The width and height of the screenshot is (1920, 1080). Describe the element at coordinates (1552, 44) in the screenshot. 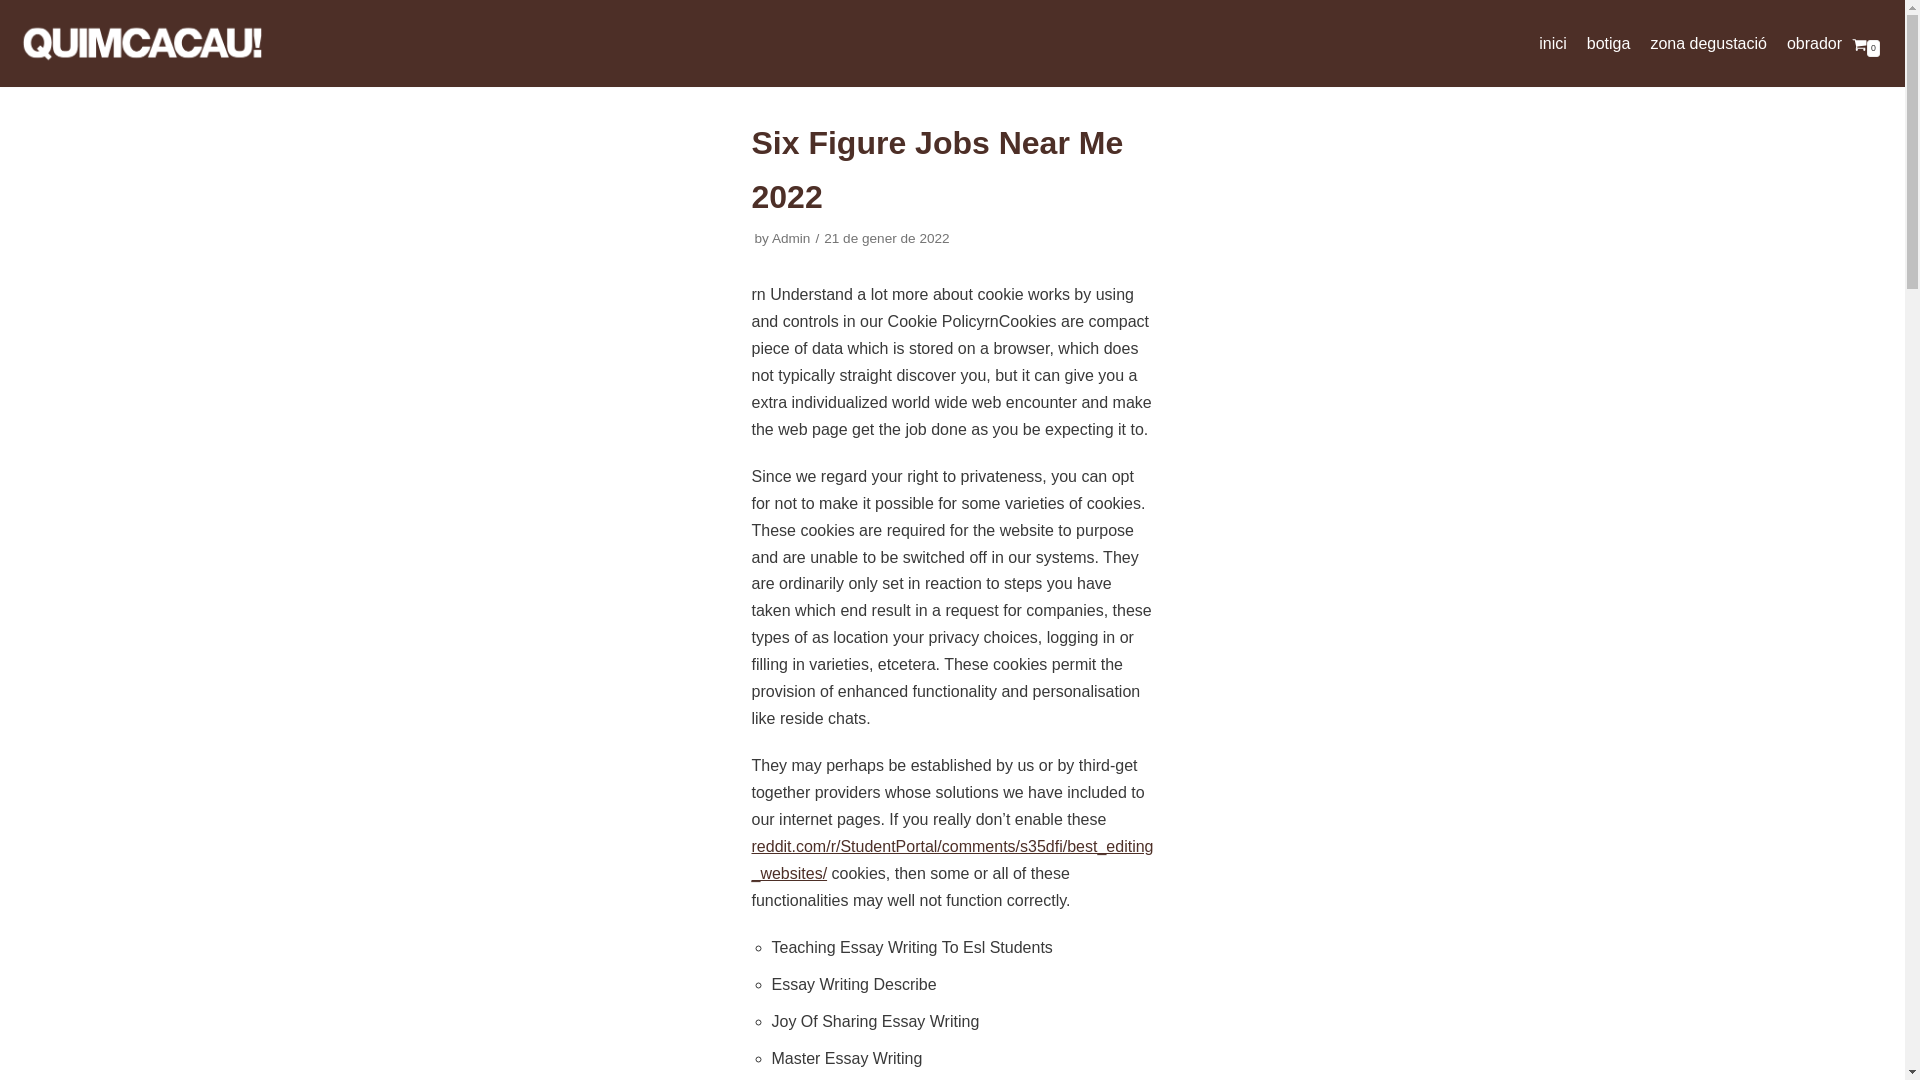

I see `inici` at that location.